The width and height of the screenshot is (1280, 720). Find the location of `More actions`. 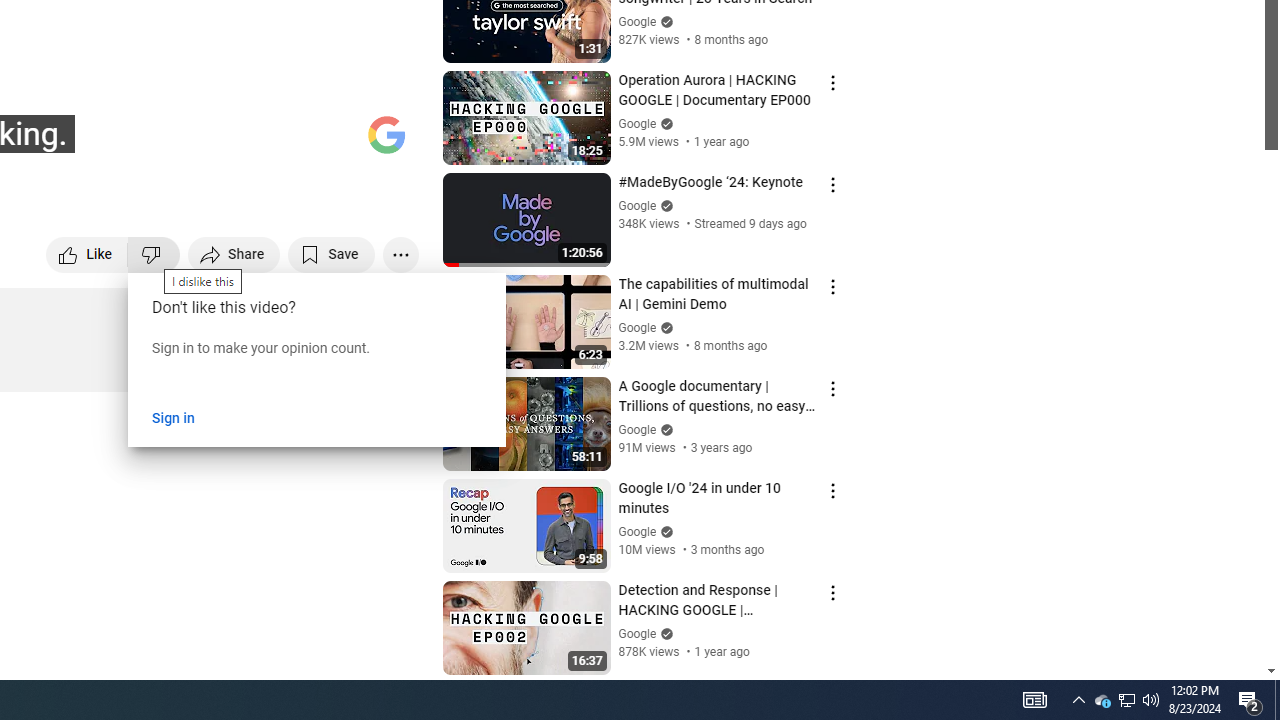

More actions is located at coordinates (400, 254).